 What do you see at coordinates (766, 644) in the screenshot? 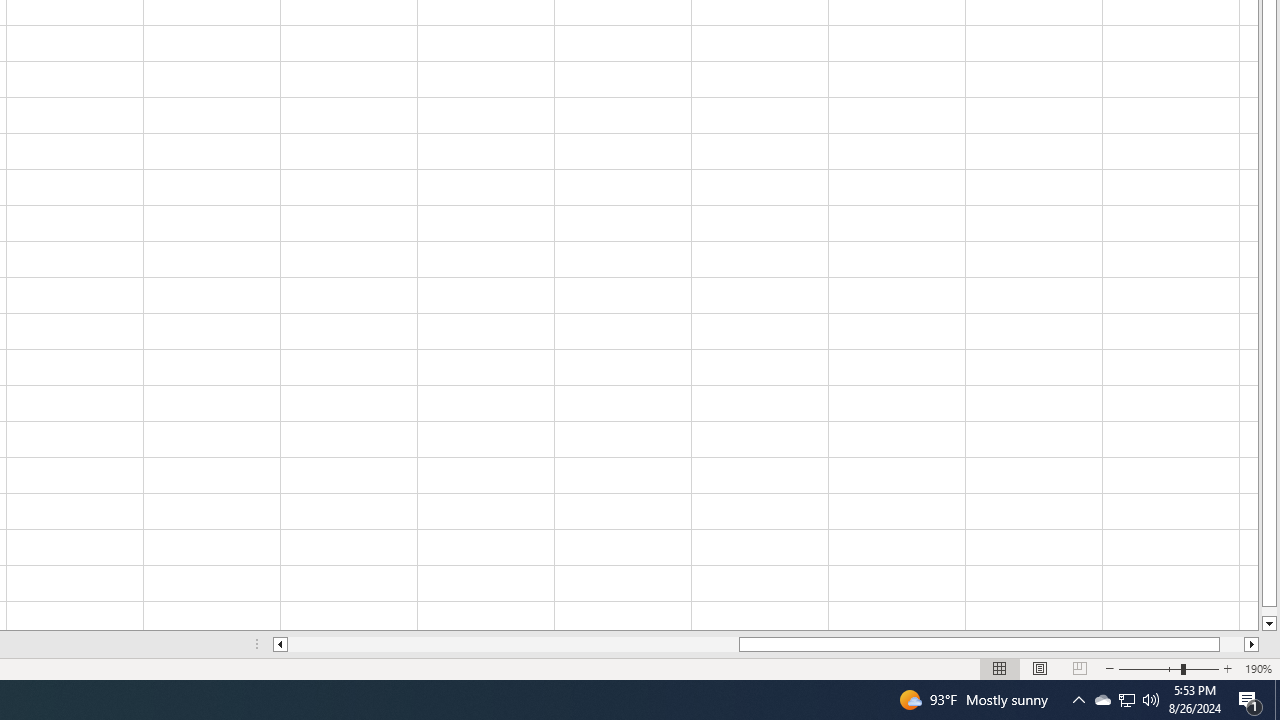
I see `Class: NetUIScrollBar` at bounding box center [766, 644].